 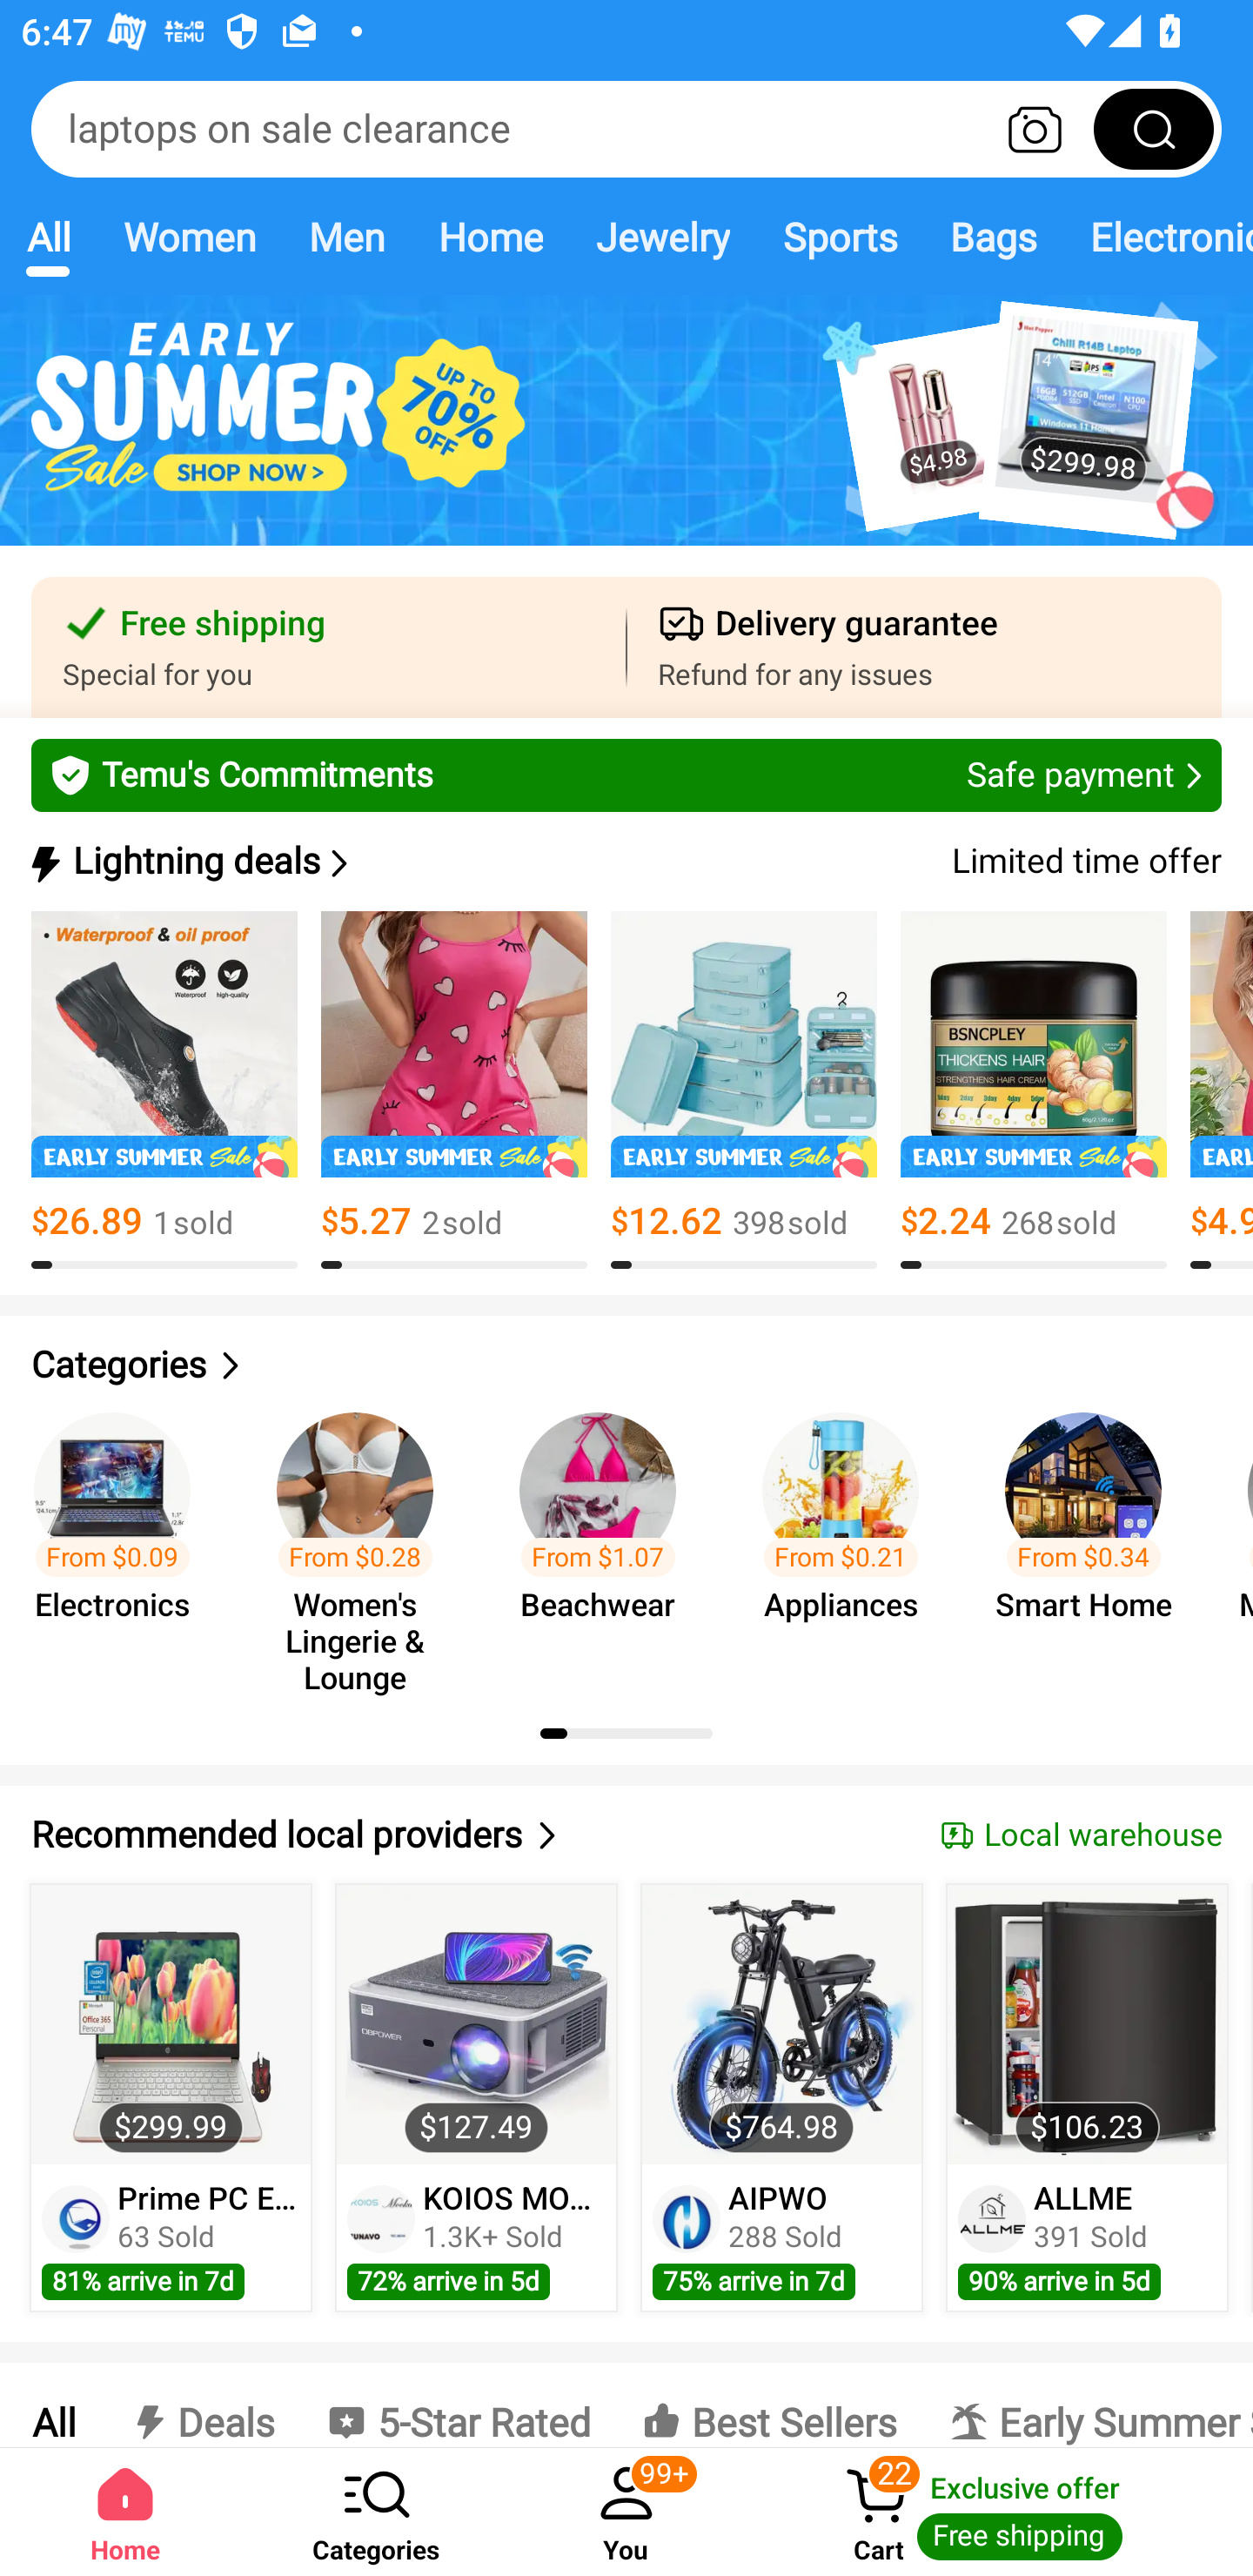 What do you see at coordinates (376, 2512) in the screenshot?
I see `Categories` at bounding box center [376, 2512].